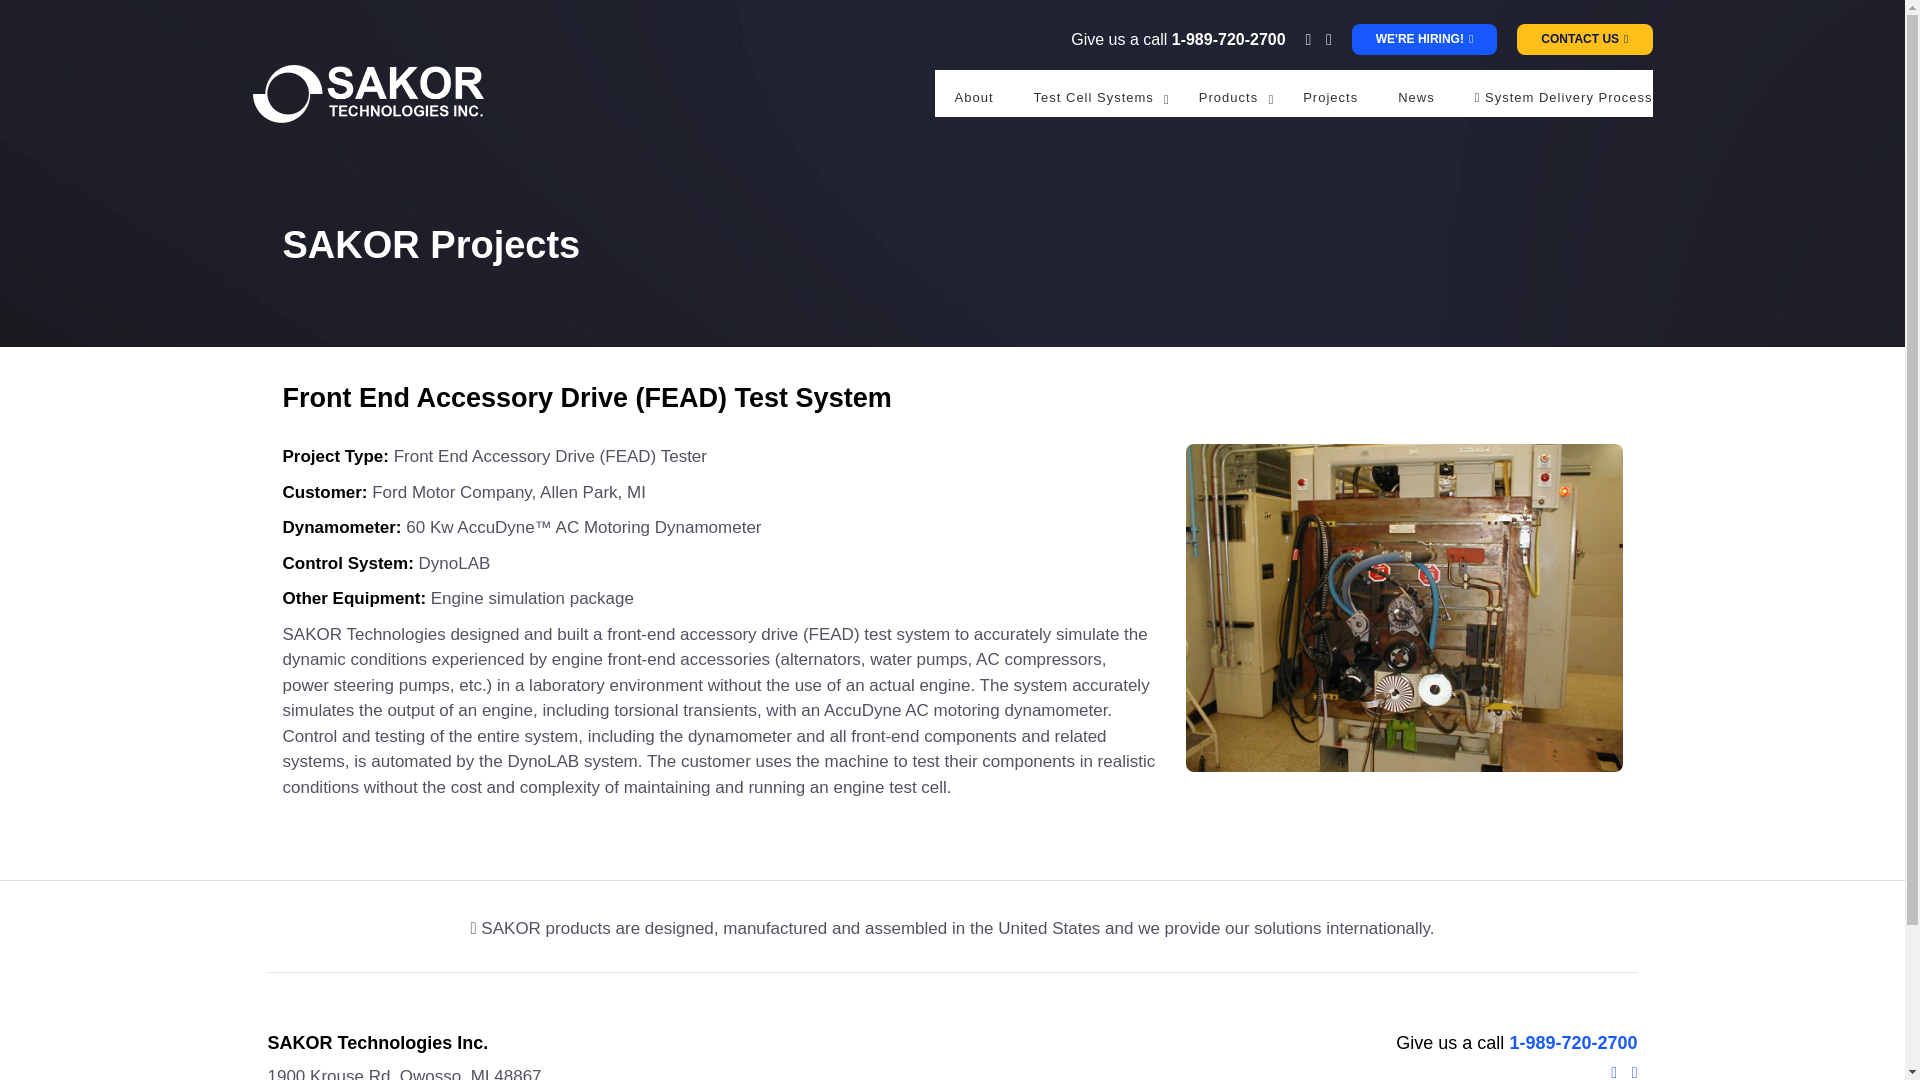 The height and width of the screenshot is (1080, 1920). I want to click on Products, so click(1230, 98).